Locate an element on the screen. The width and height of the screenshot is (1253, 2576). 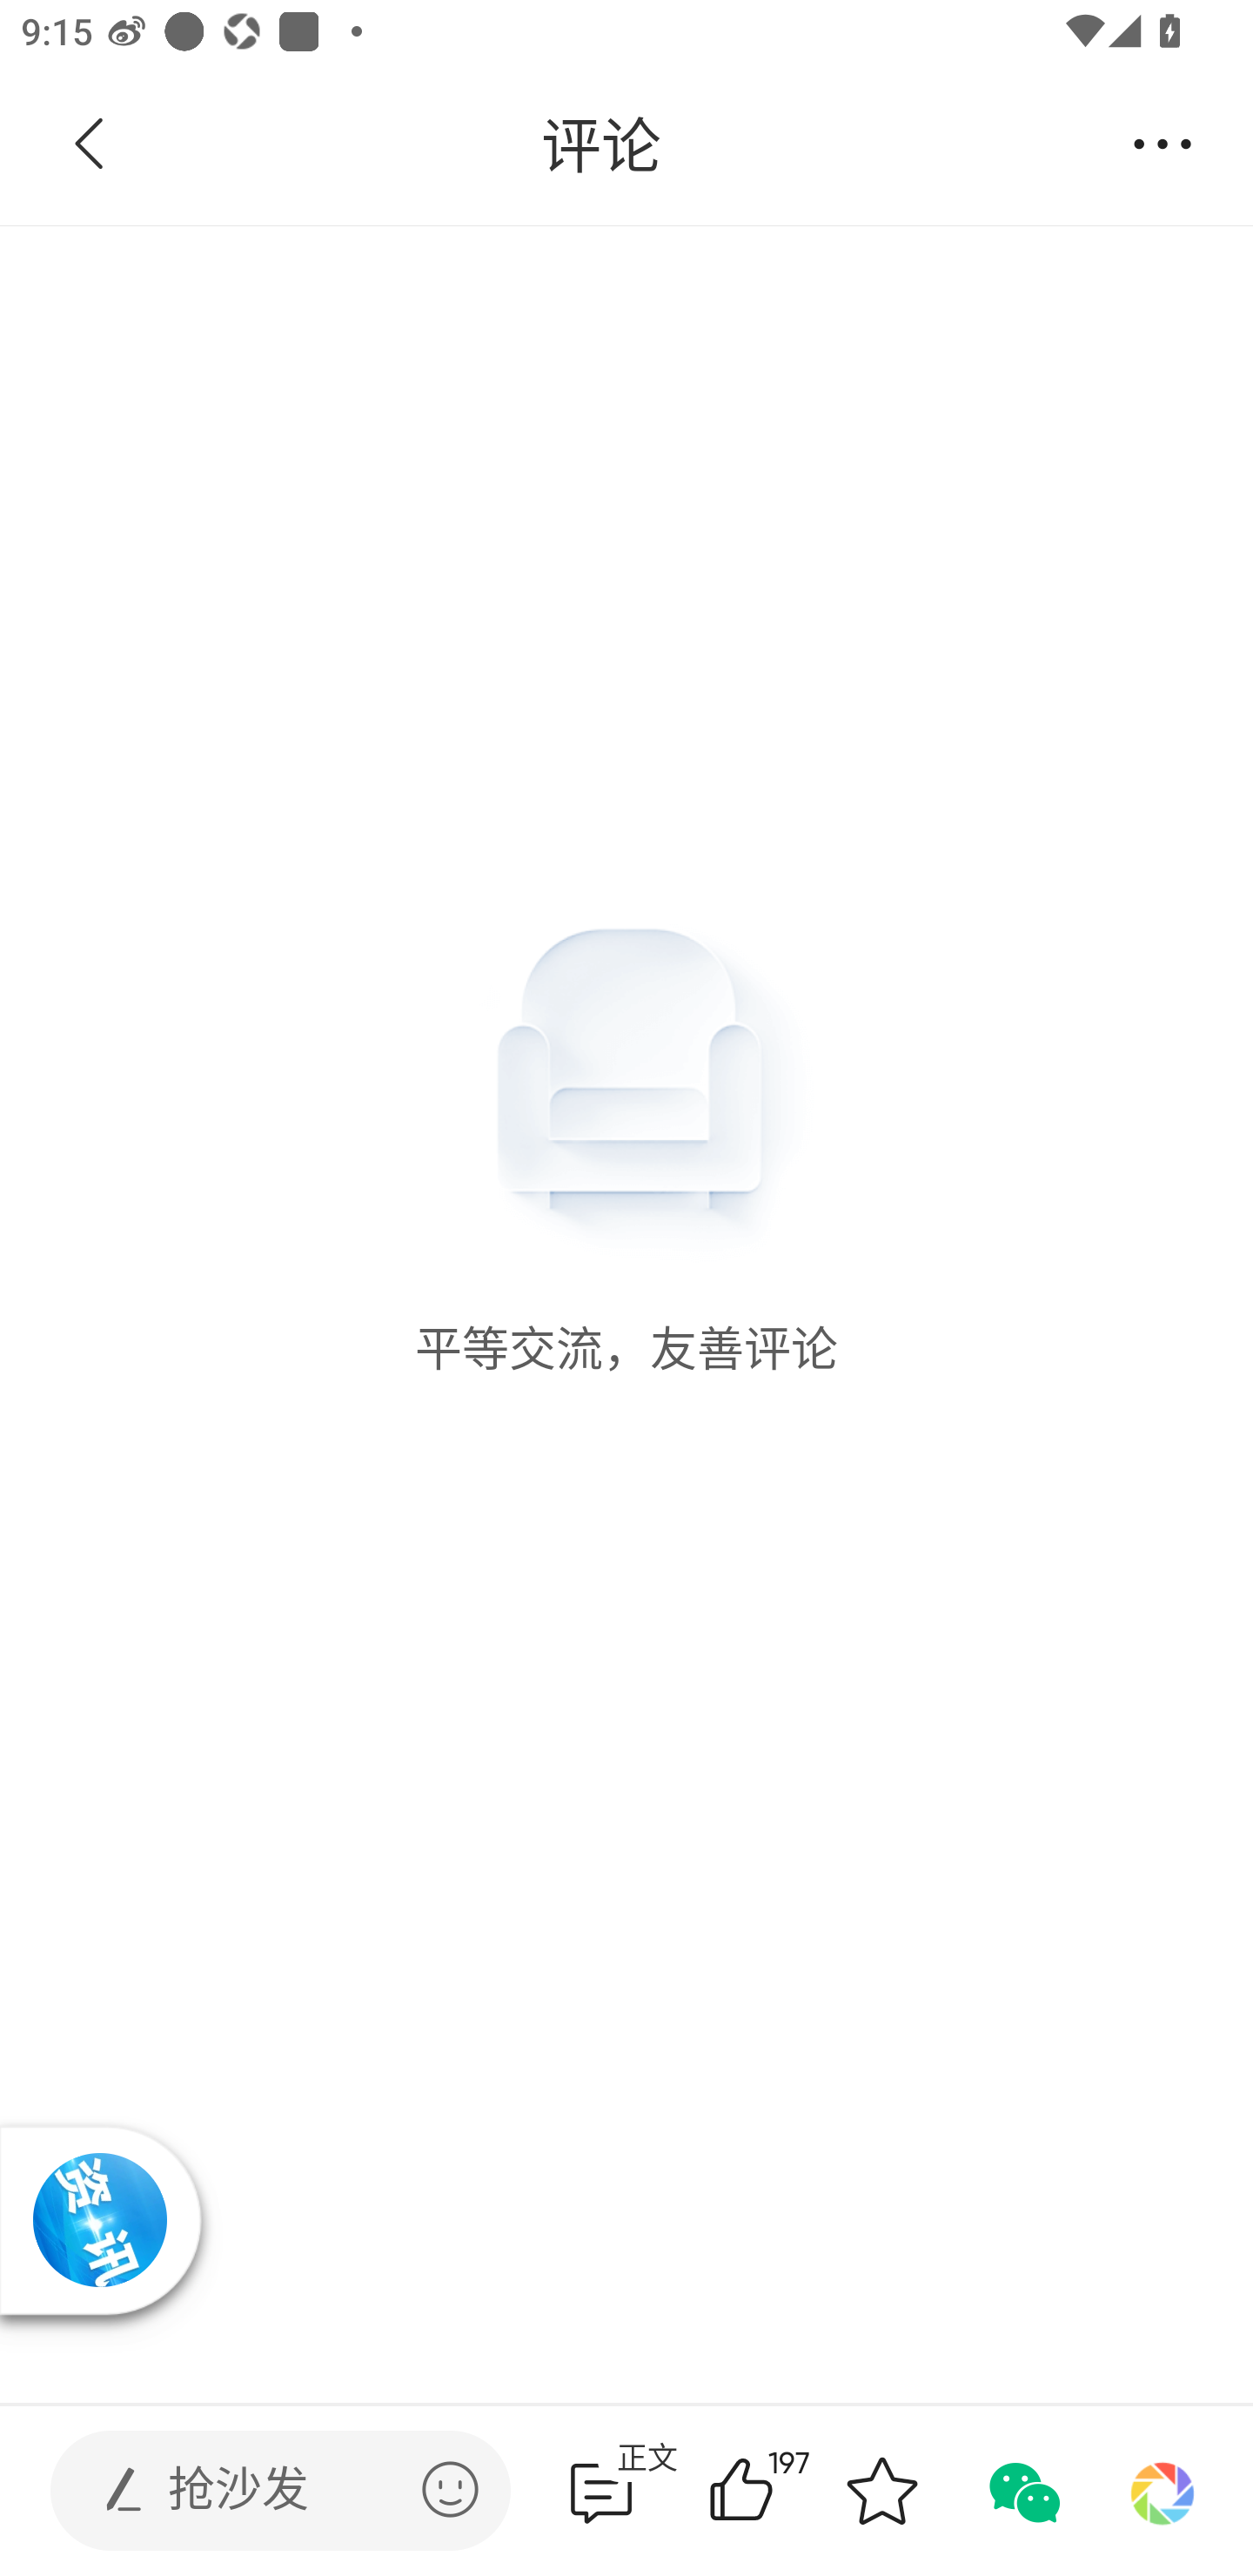
197赞 is located at coordinates (783, 2491).